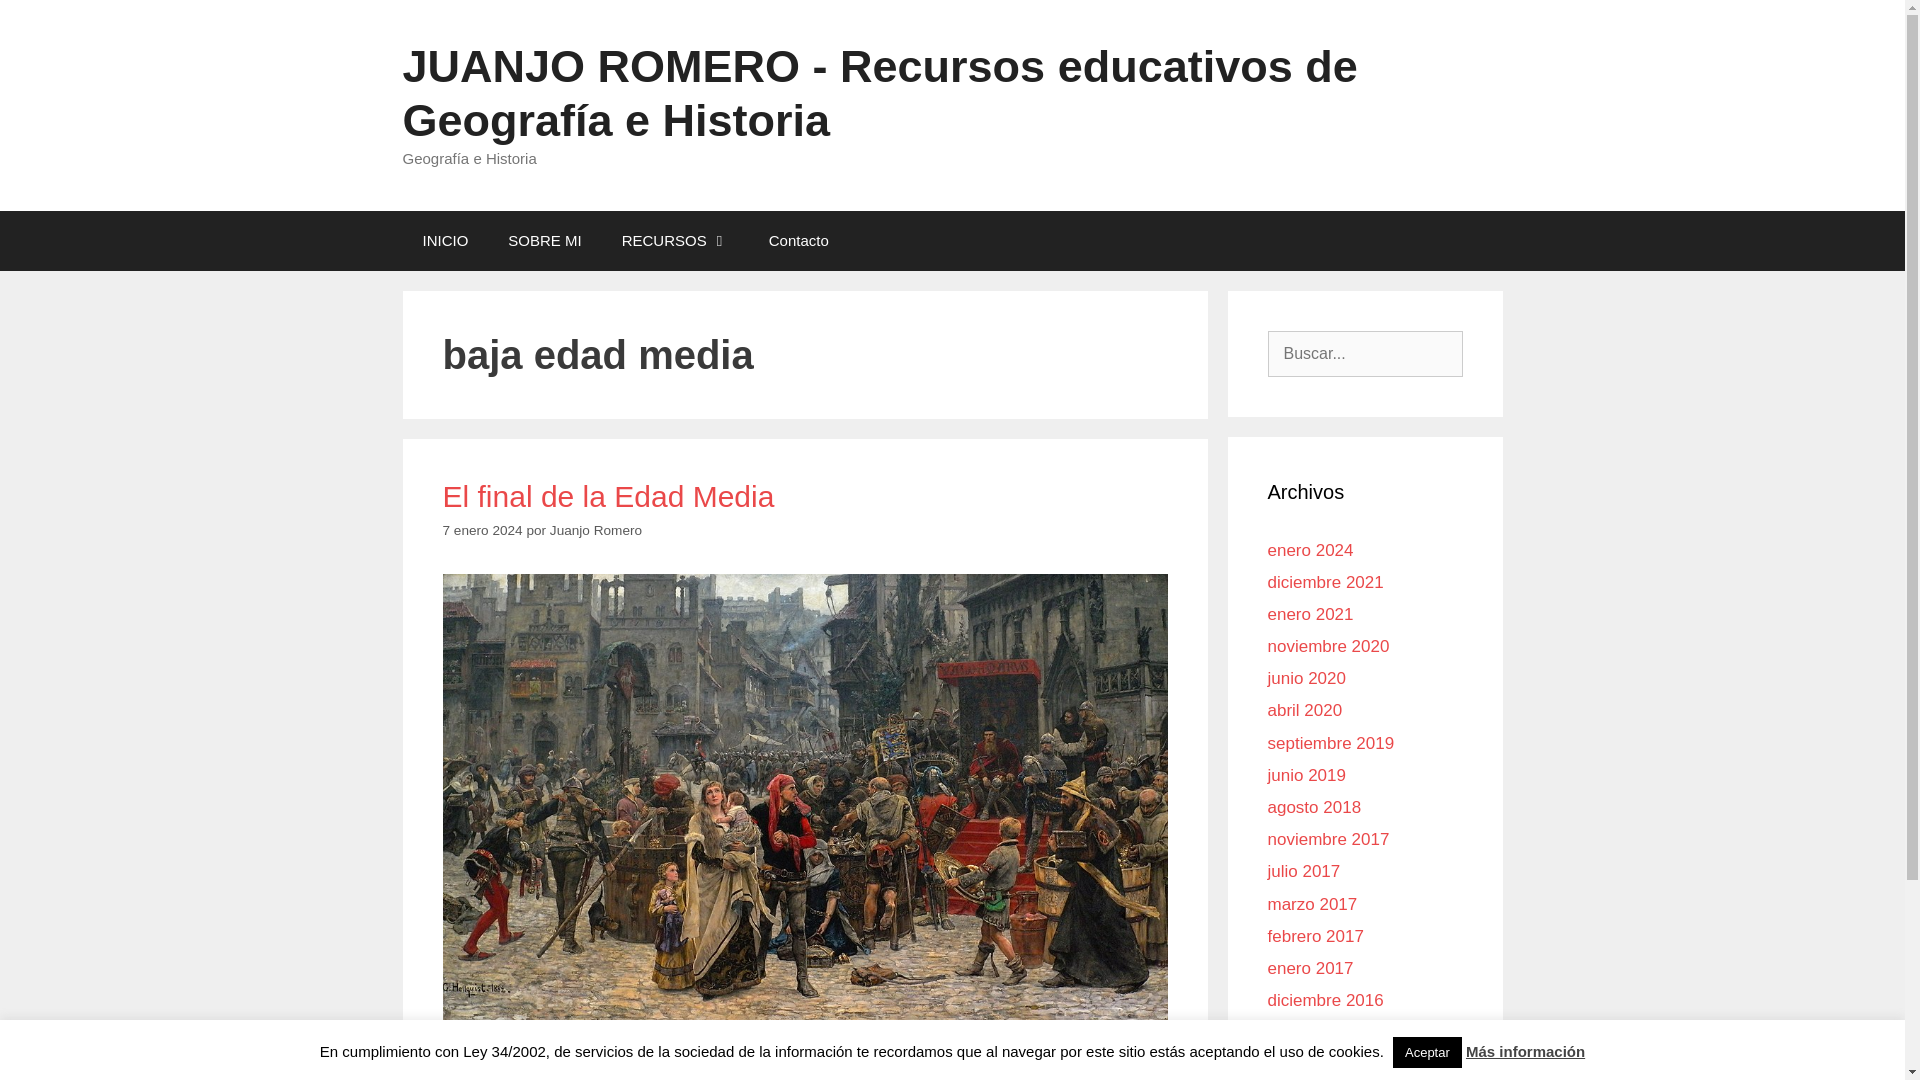 The width and height of the screenshot is (1920, 1080). I want to click on enero 2021, so click(1310, 614).